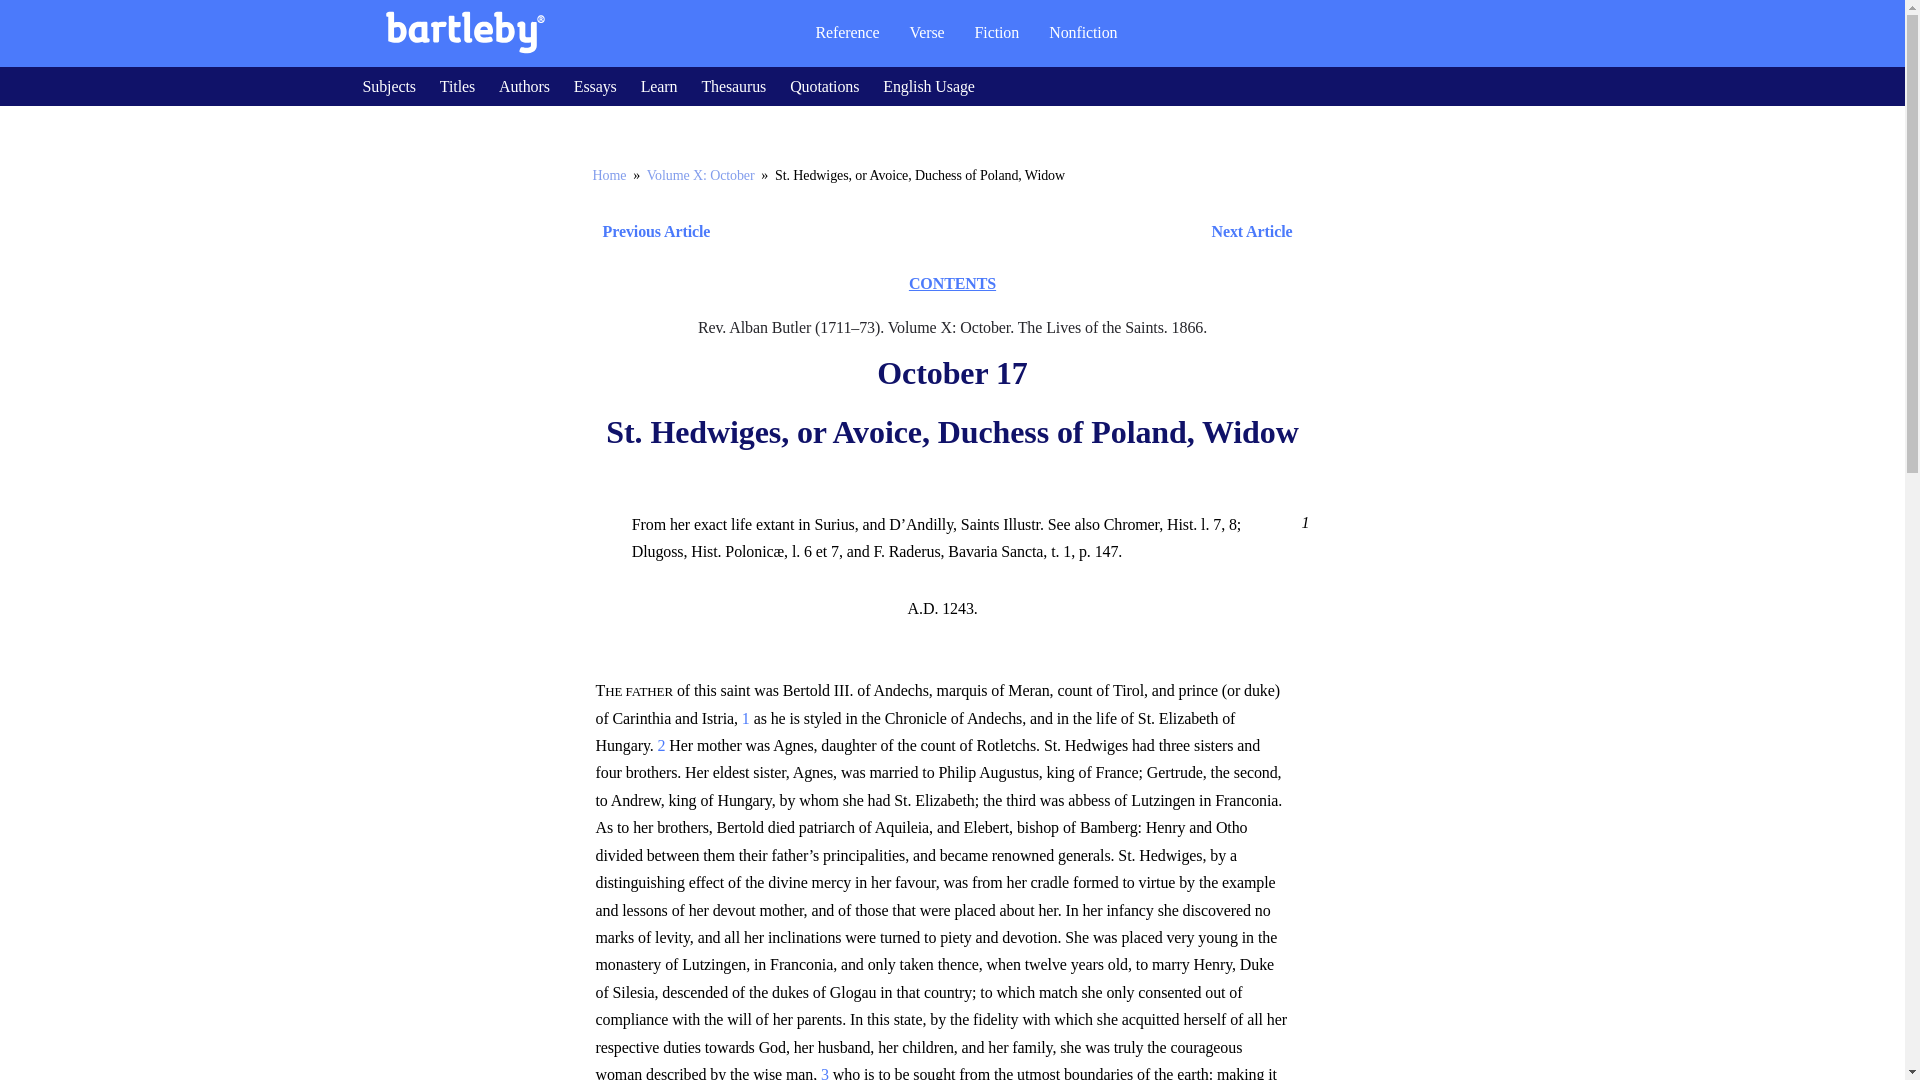 The image size is (1920, 1080). Describe the element at coordinates (1010, 232) in the screenshot. I see `Next Article` at that location.